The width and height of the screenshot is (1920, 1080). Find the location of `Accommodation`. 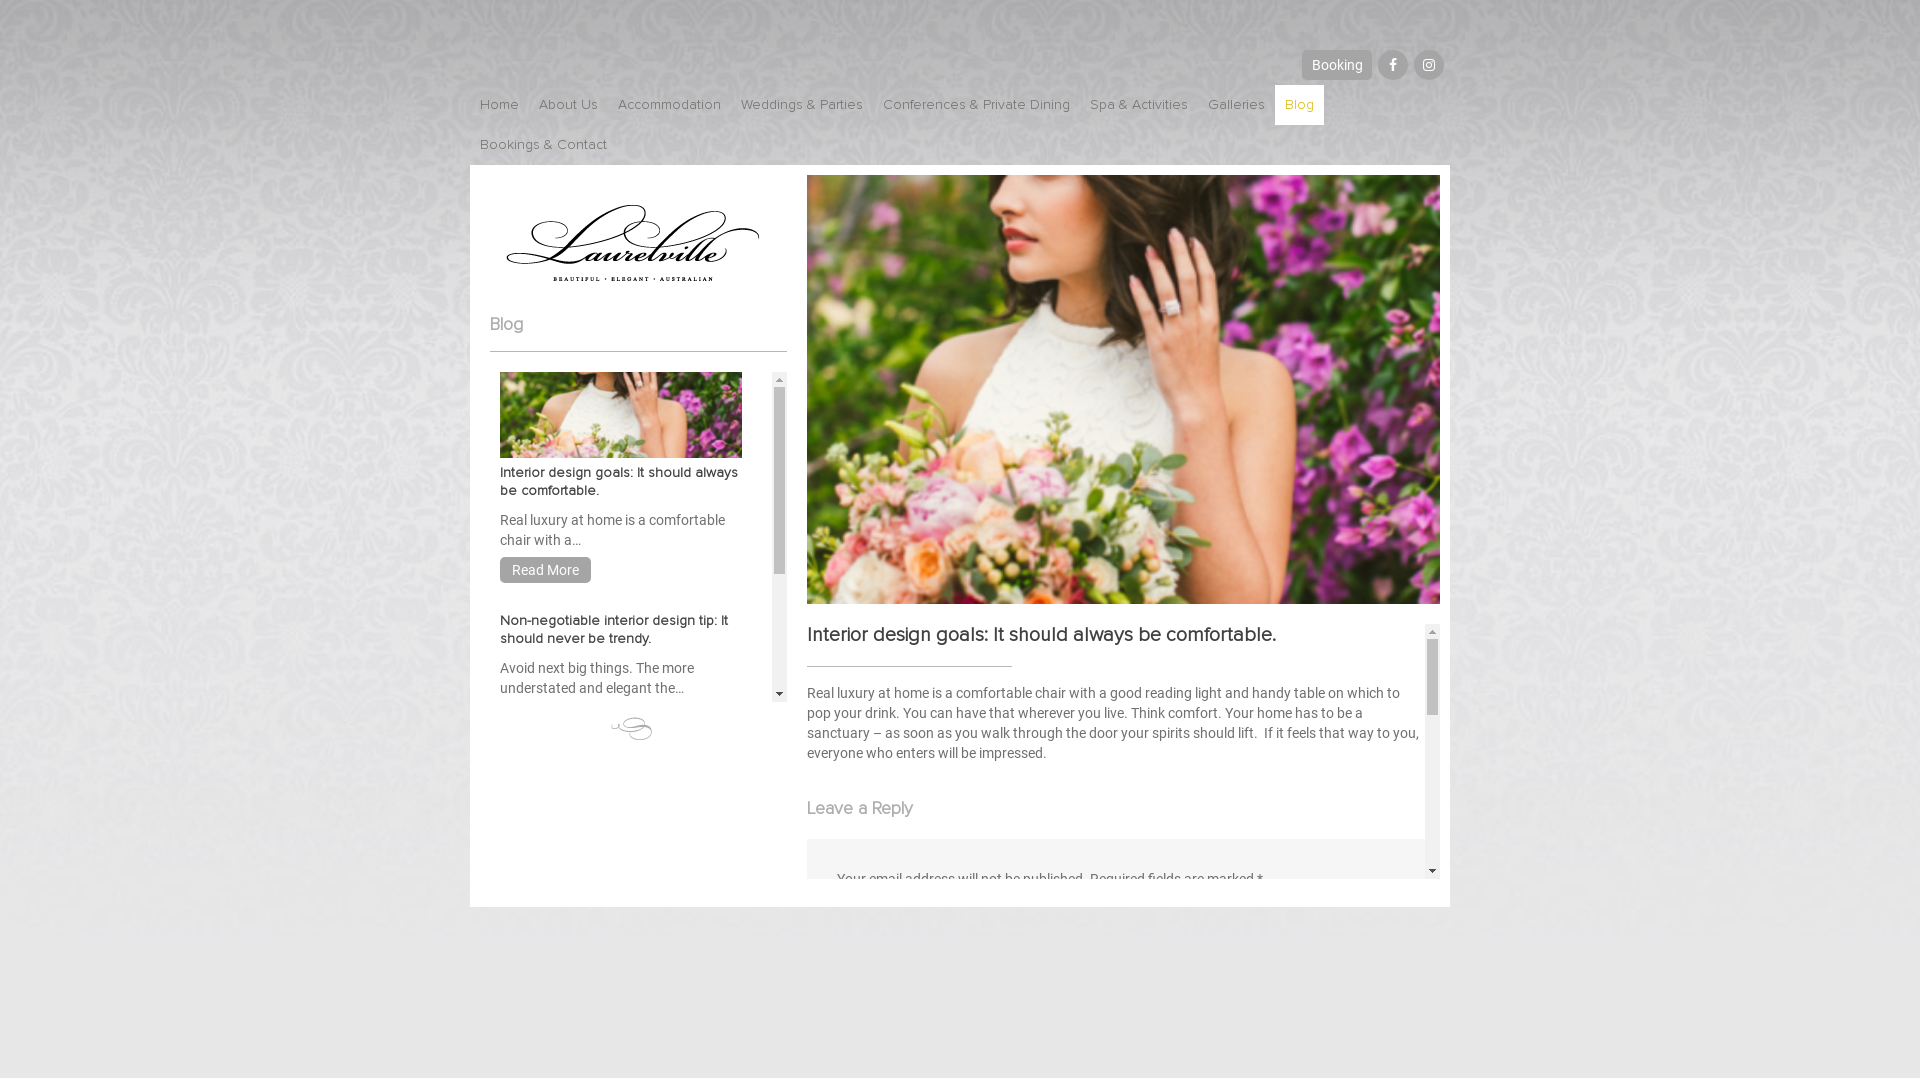

Accommodation is located at coordinates (670, 105).